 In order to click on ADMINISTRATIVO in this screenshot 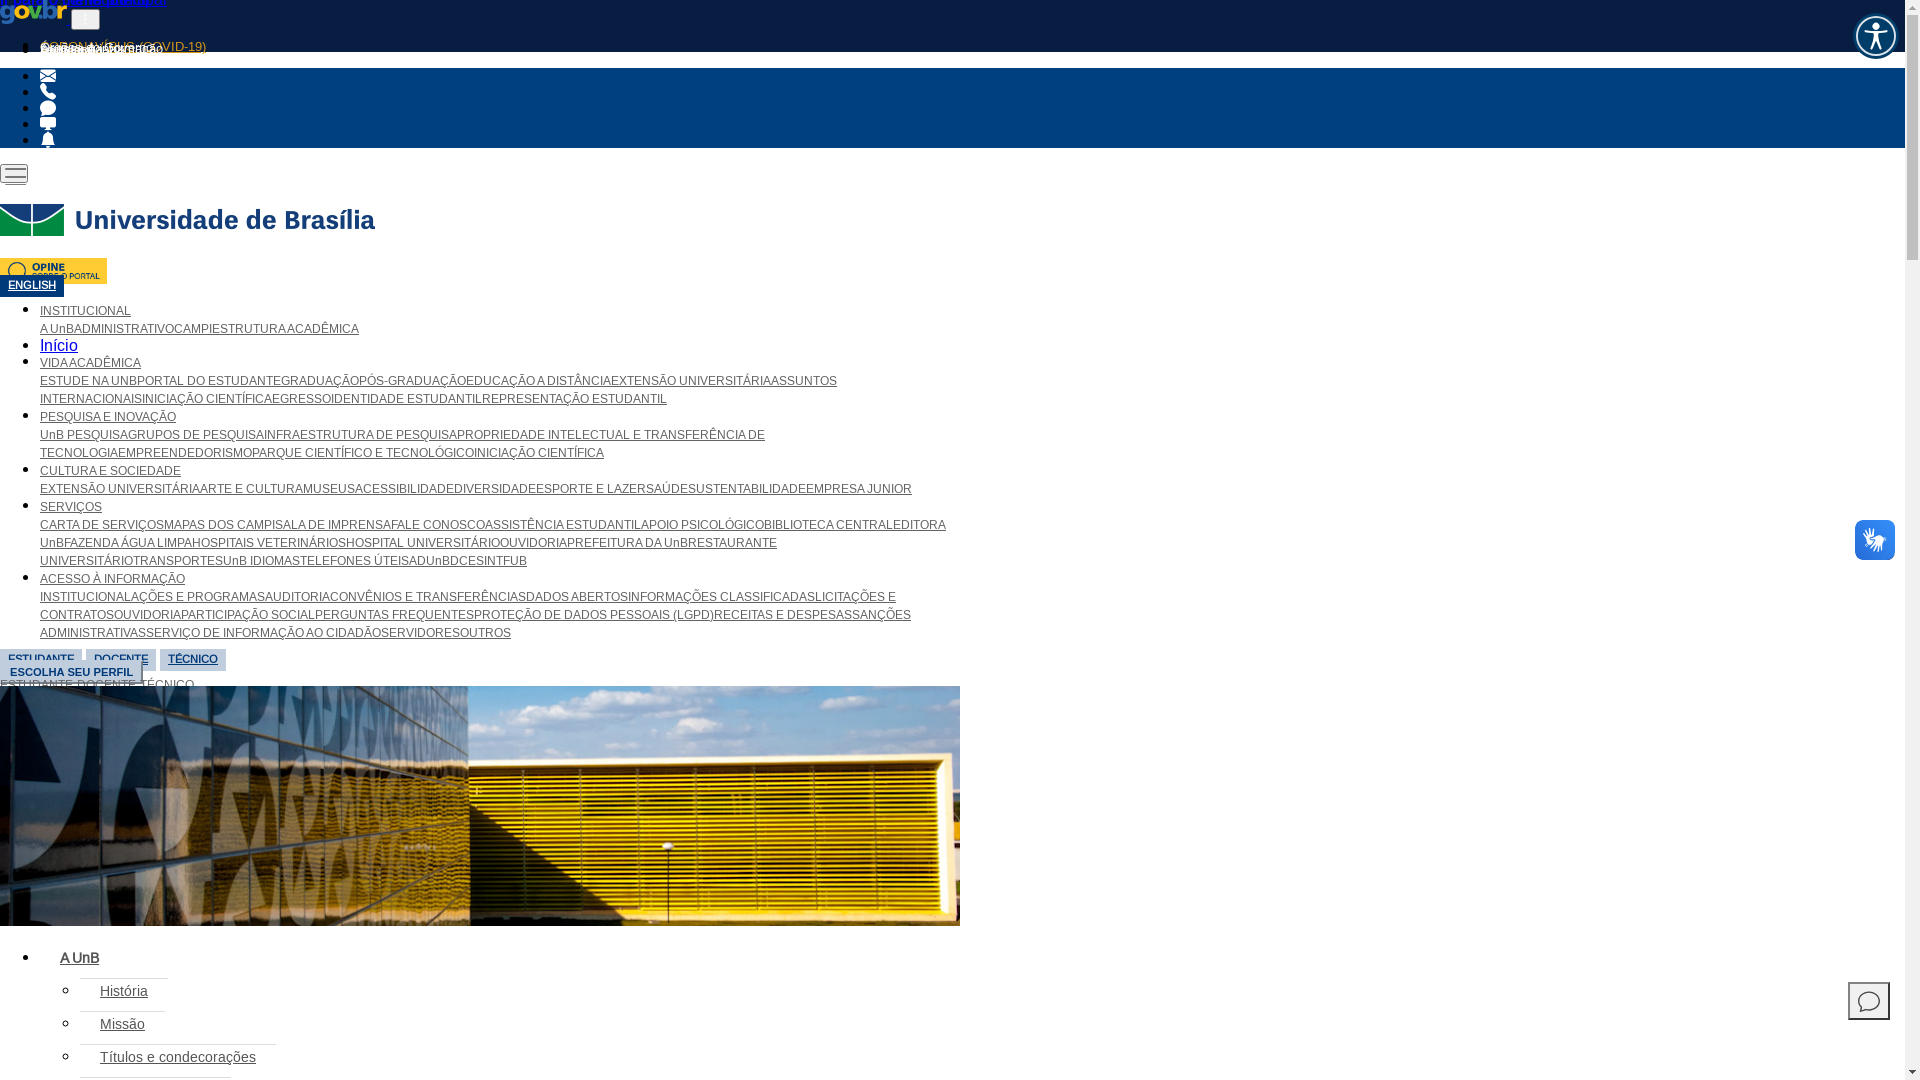, I will do `click(124, 330)`.